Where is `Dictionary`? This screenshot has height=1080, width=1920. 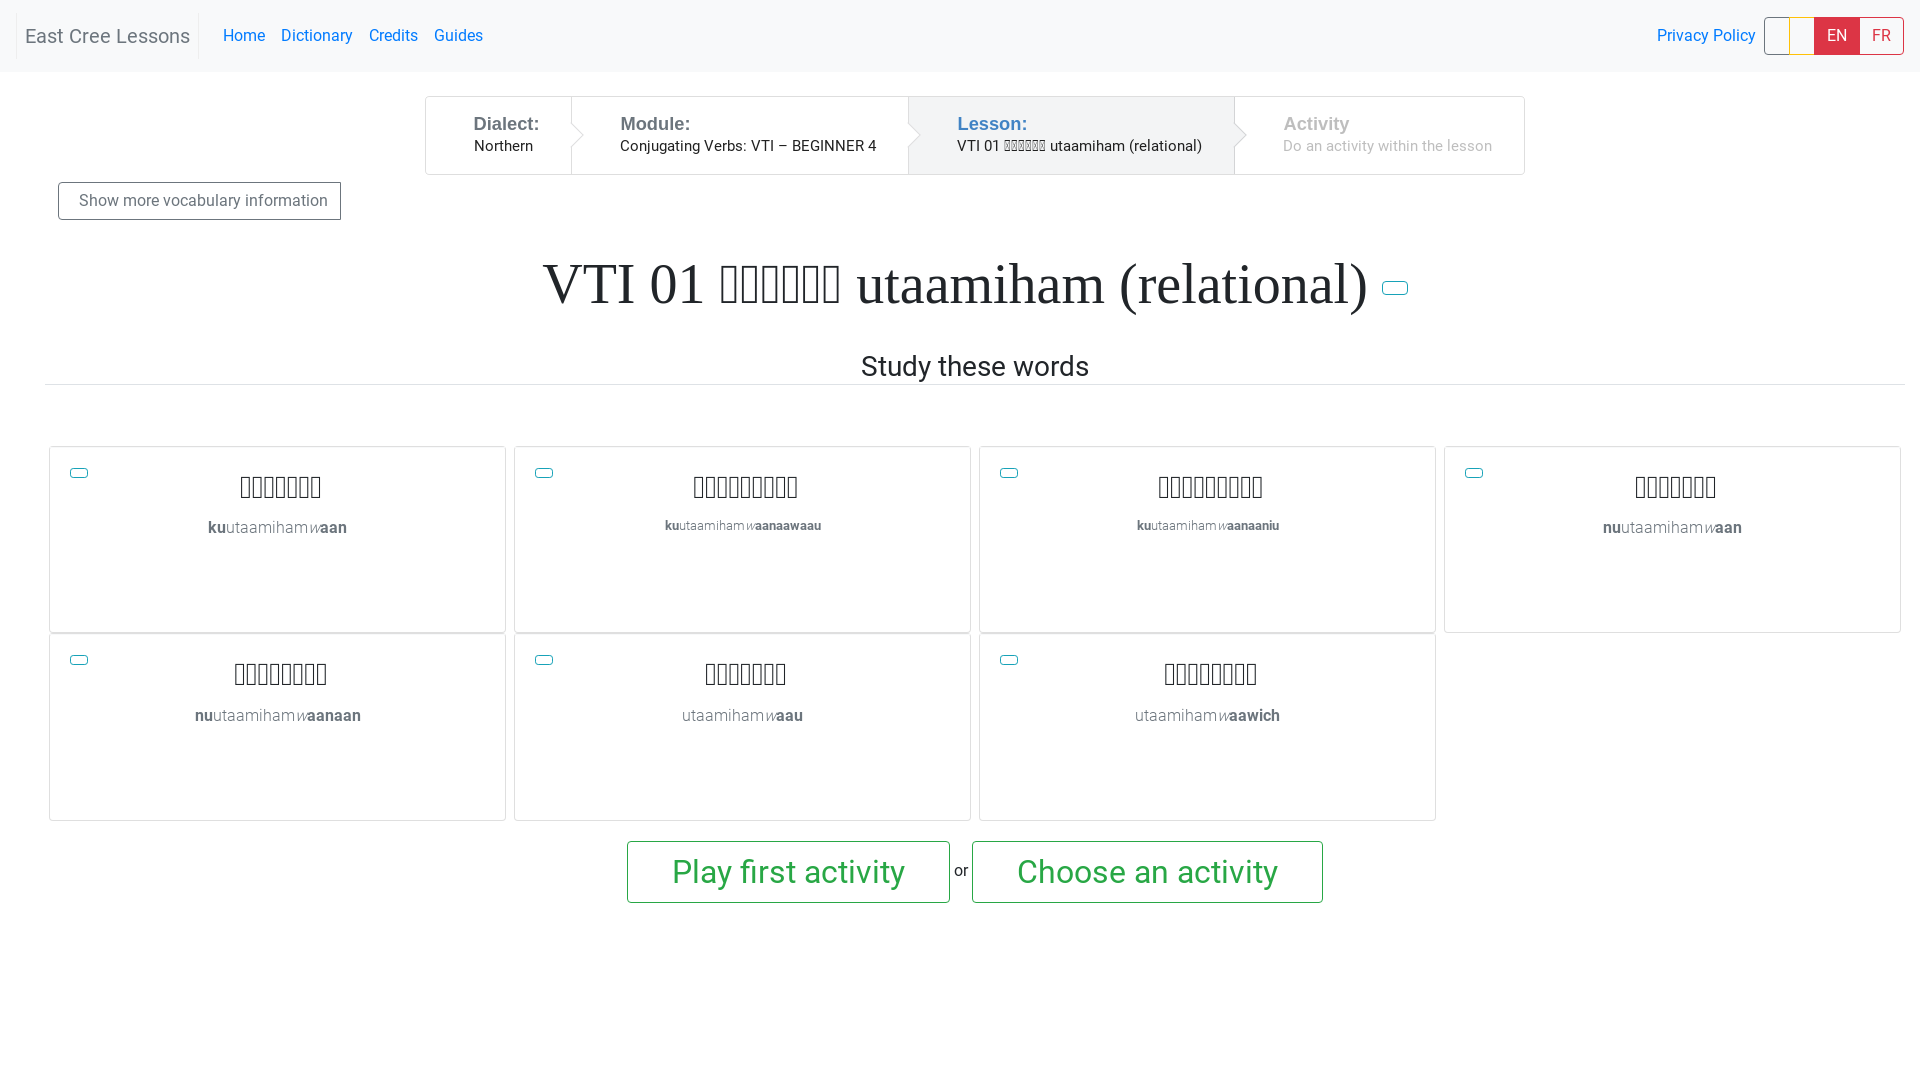 Dictionary is located at coordinates (317, 36).